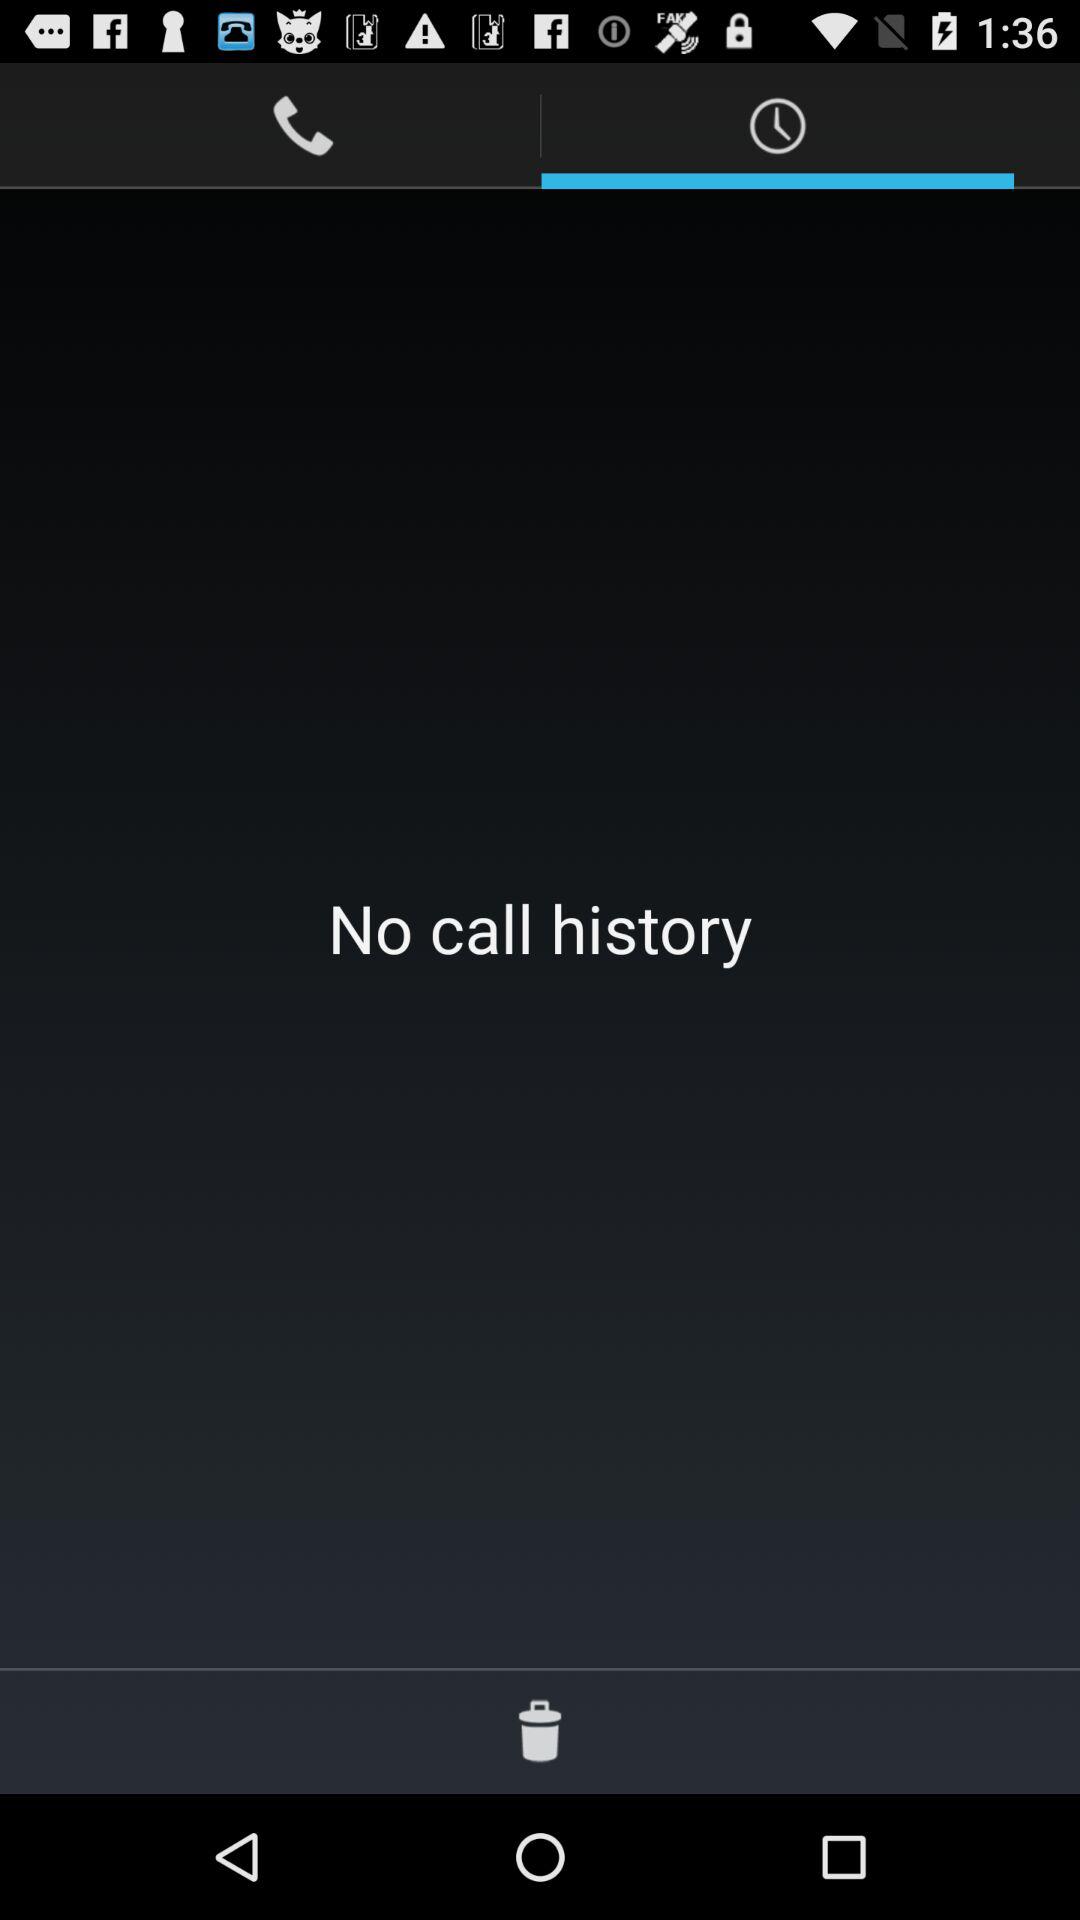 Image resolution: width=1080 pixels, height=1920 pixels. I want to click on launch the icon at the bottom, so click(540, 1730).